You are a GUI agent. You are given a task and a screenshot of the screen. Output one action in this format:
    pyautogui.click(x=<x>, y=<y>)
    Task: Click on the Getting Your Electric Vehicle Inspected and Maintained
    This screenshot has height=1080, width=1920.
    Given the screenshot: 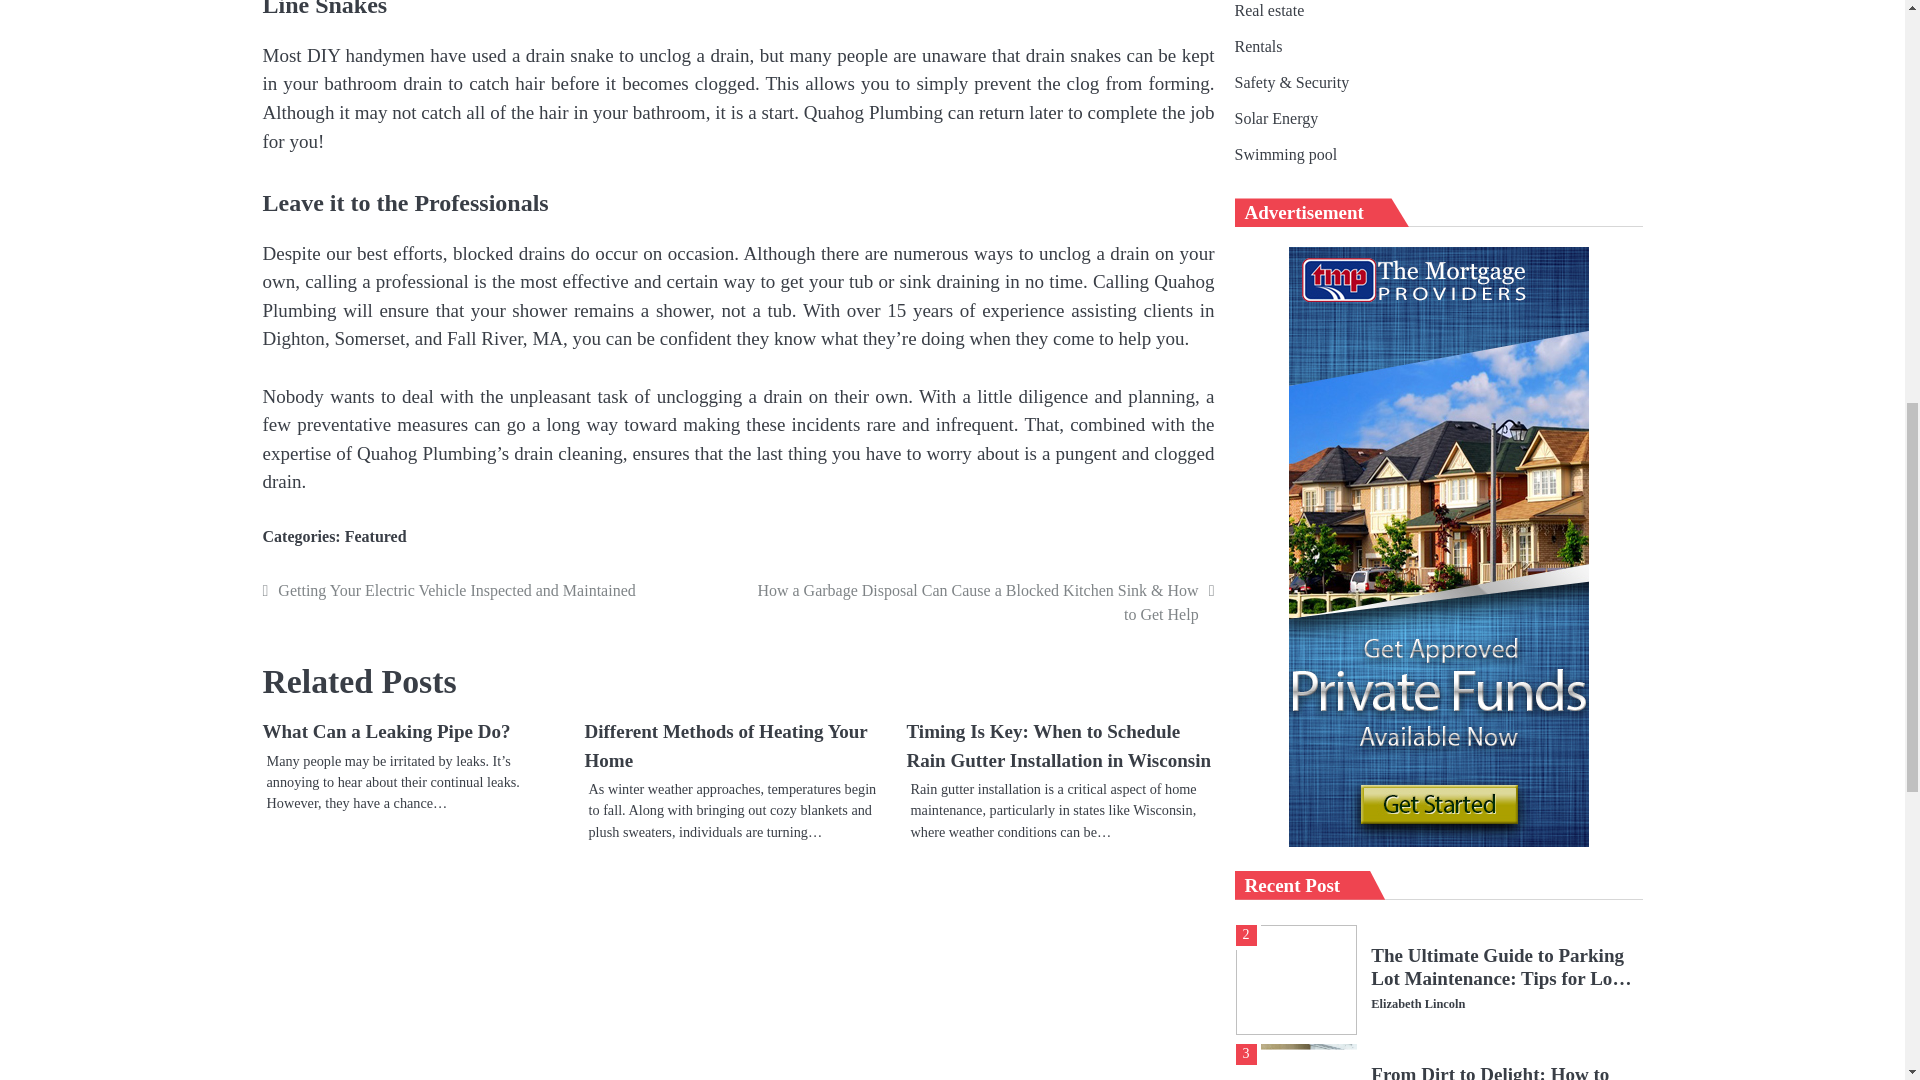 What is the action you would take?
    pyautogui.click(x=497, y=590)
    